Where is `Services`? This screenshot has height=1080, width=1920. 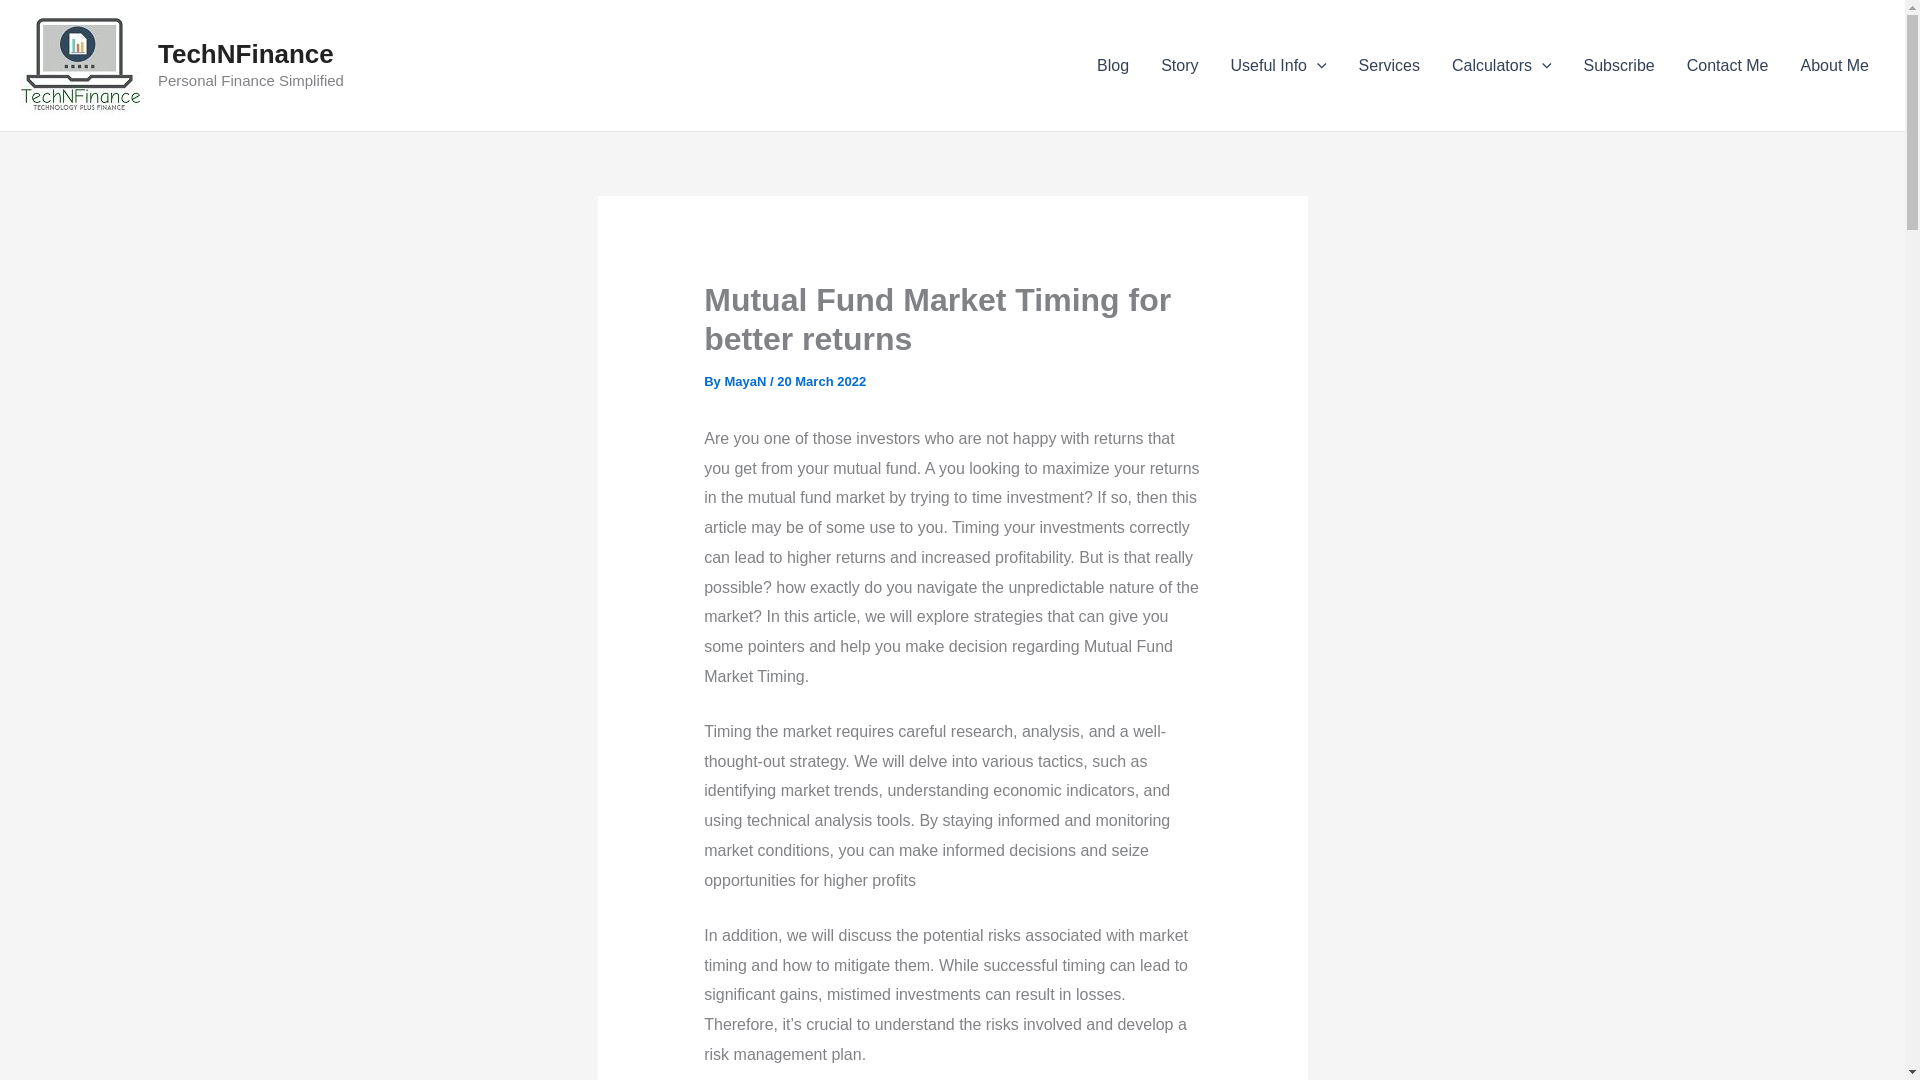
Services is located at coordinates (1389, 64).